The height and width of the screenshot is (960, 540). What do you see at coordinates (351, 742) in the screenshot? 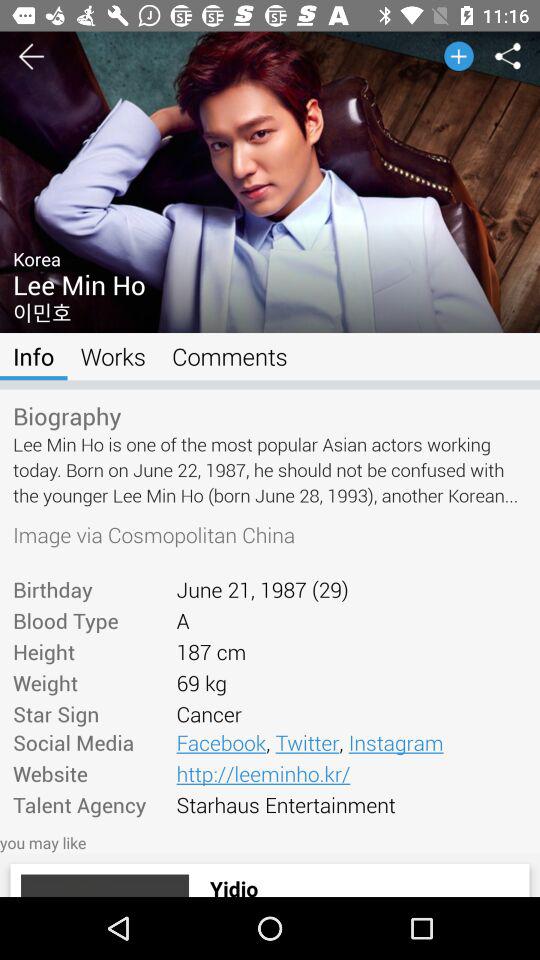
I see `open facebook, twitter, instagram` at bounding box center [351, 742].